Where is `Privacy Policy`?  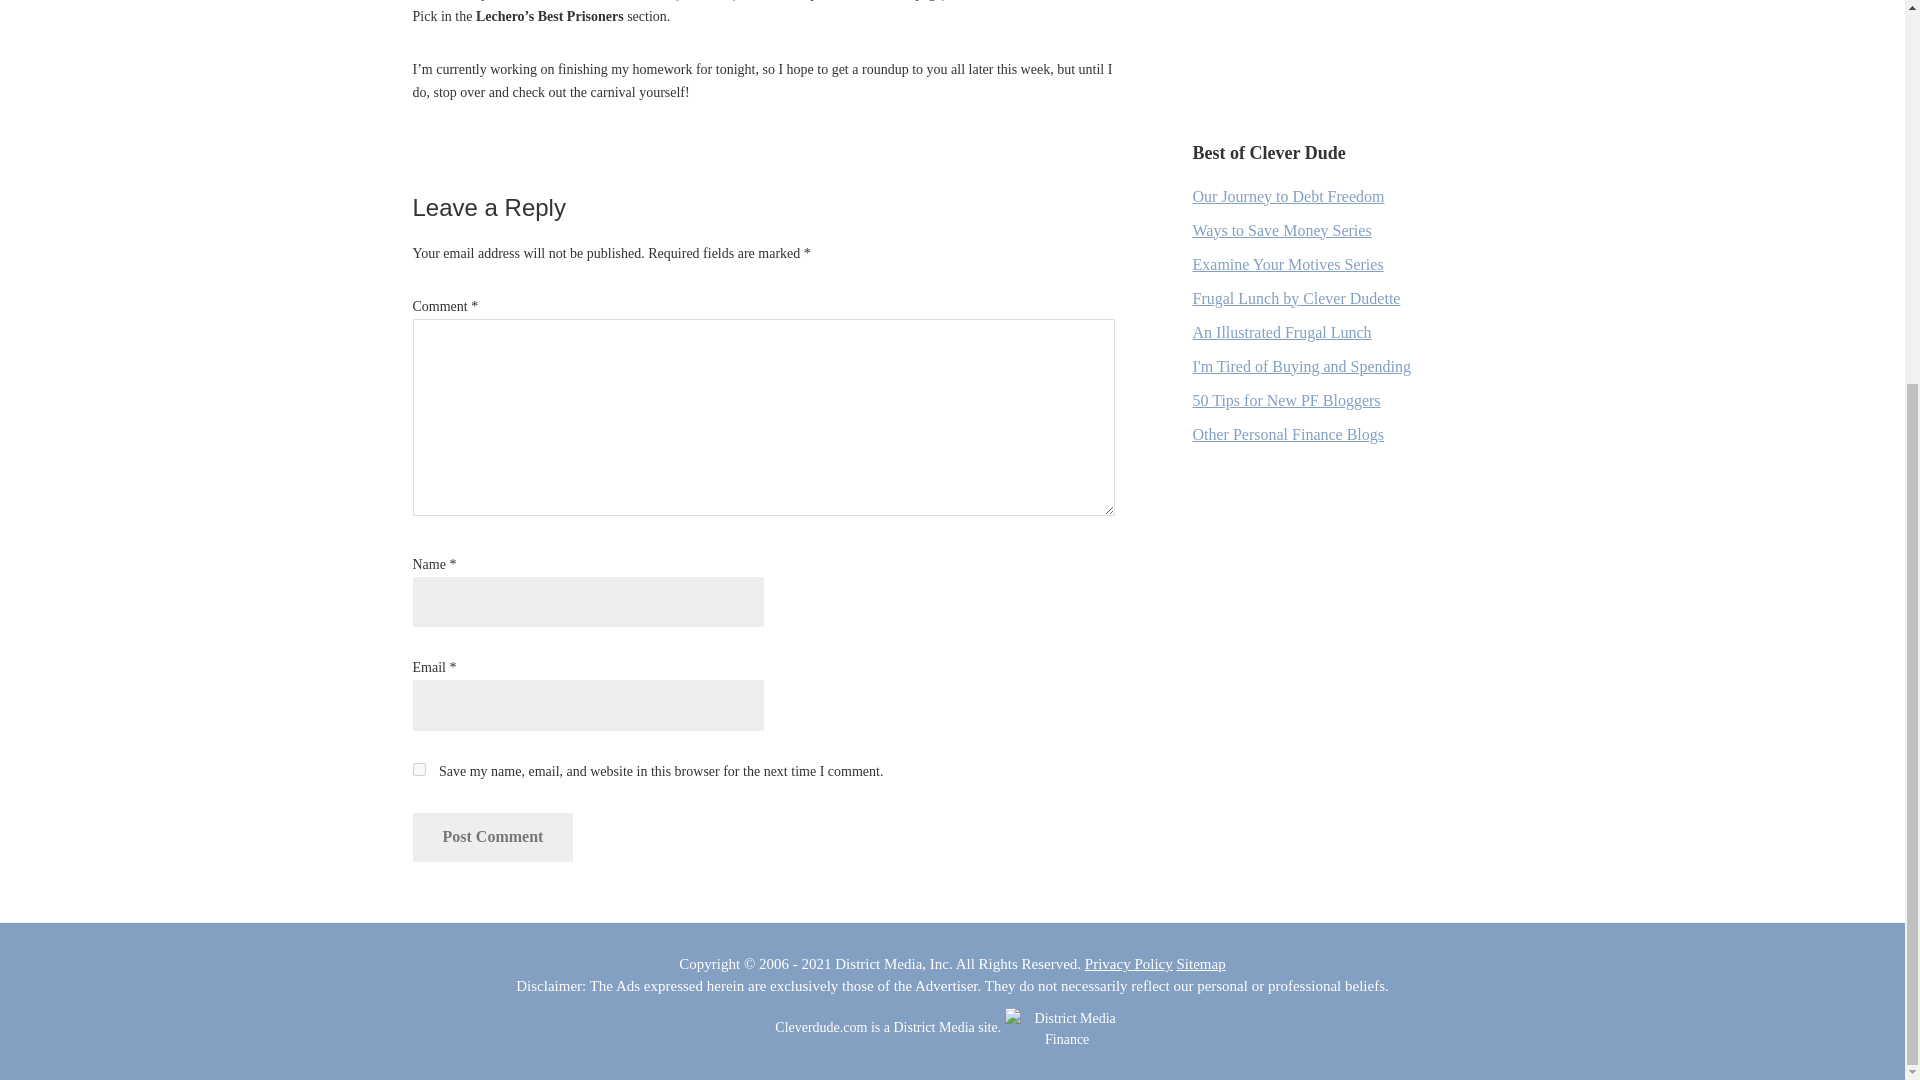 Privacy Policy is located at coordinates (1128, 964).